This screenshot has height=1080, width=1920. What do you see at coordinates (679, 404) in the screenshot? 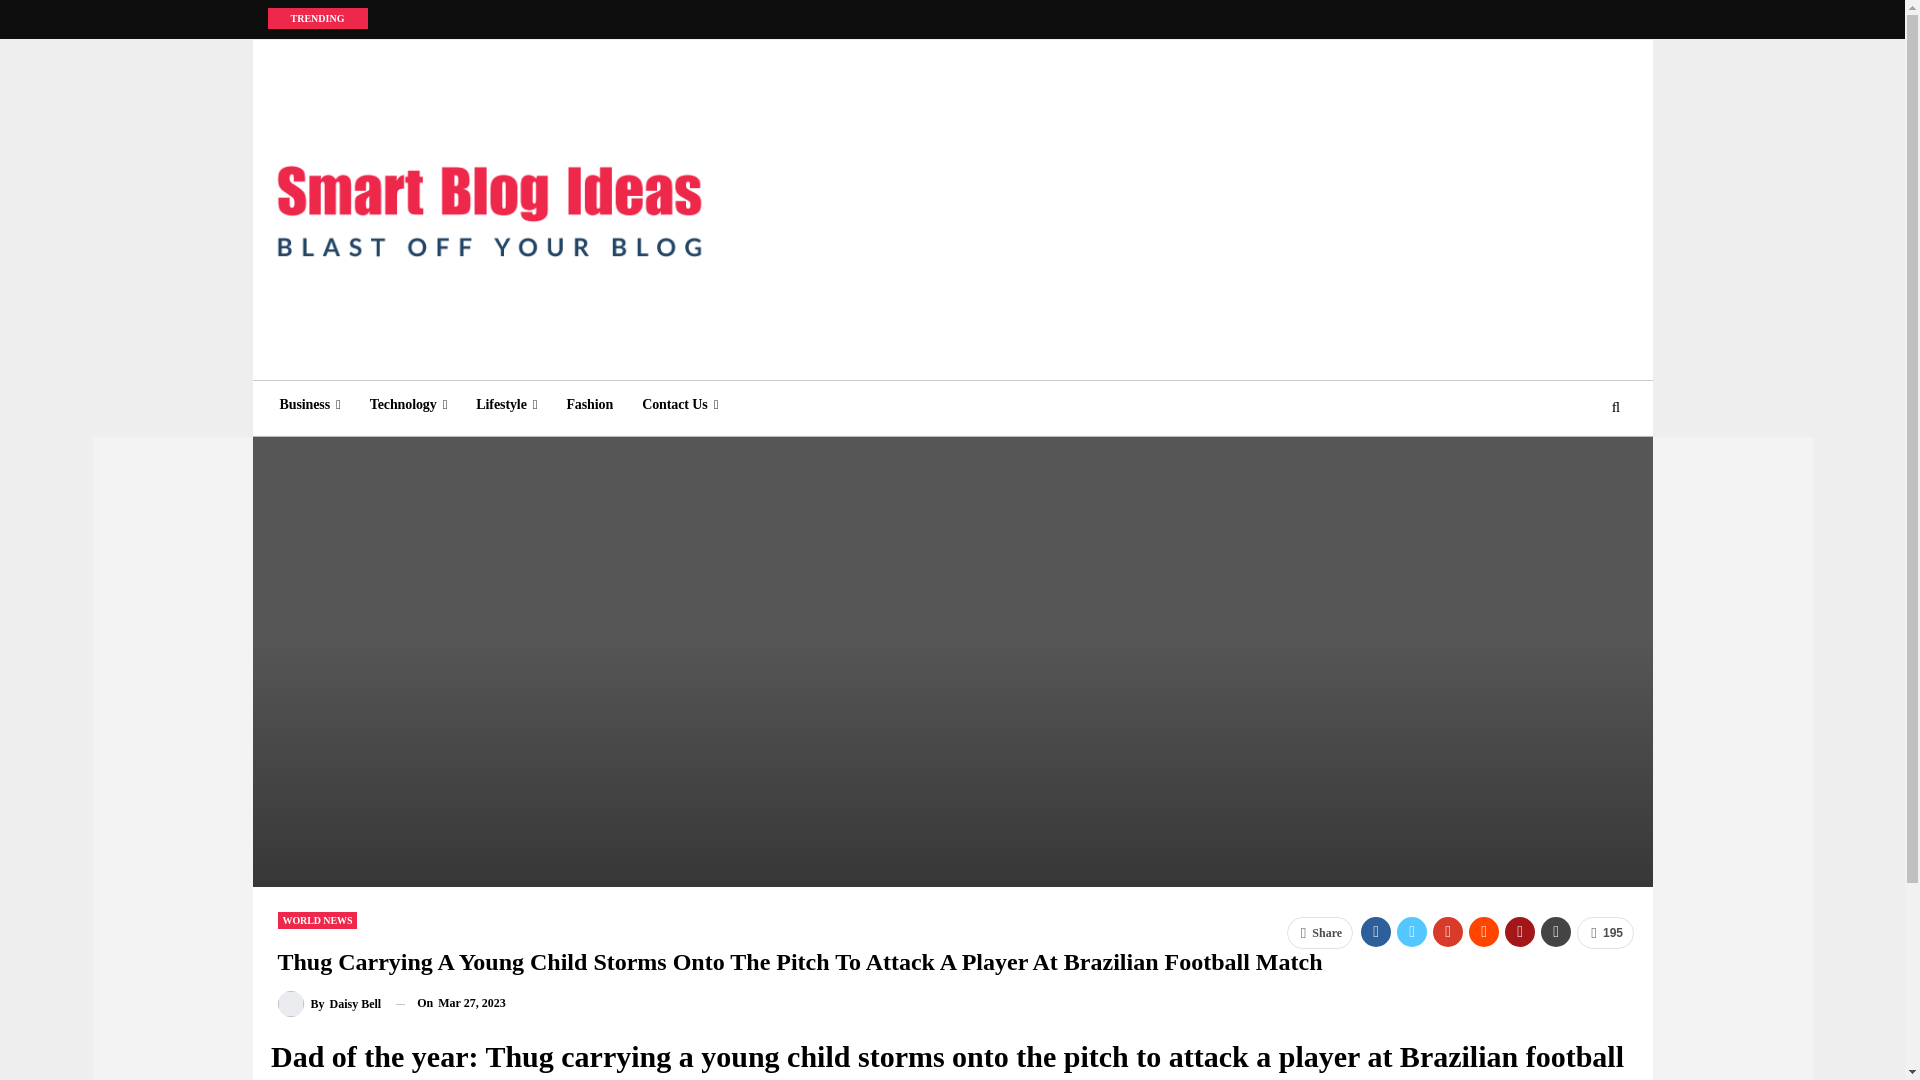
I see `Contact Us` at bounding box center [679, 404].